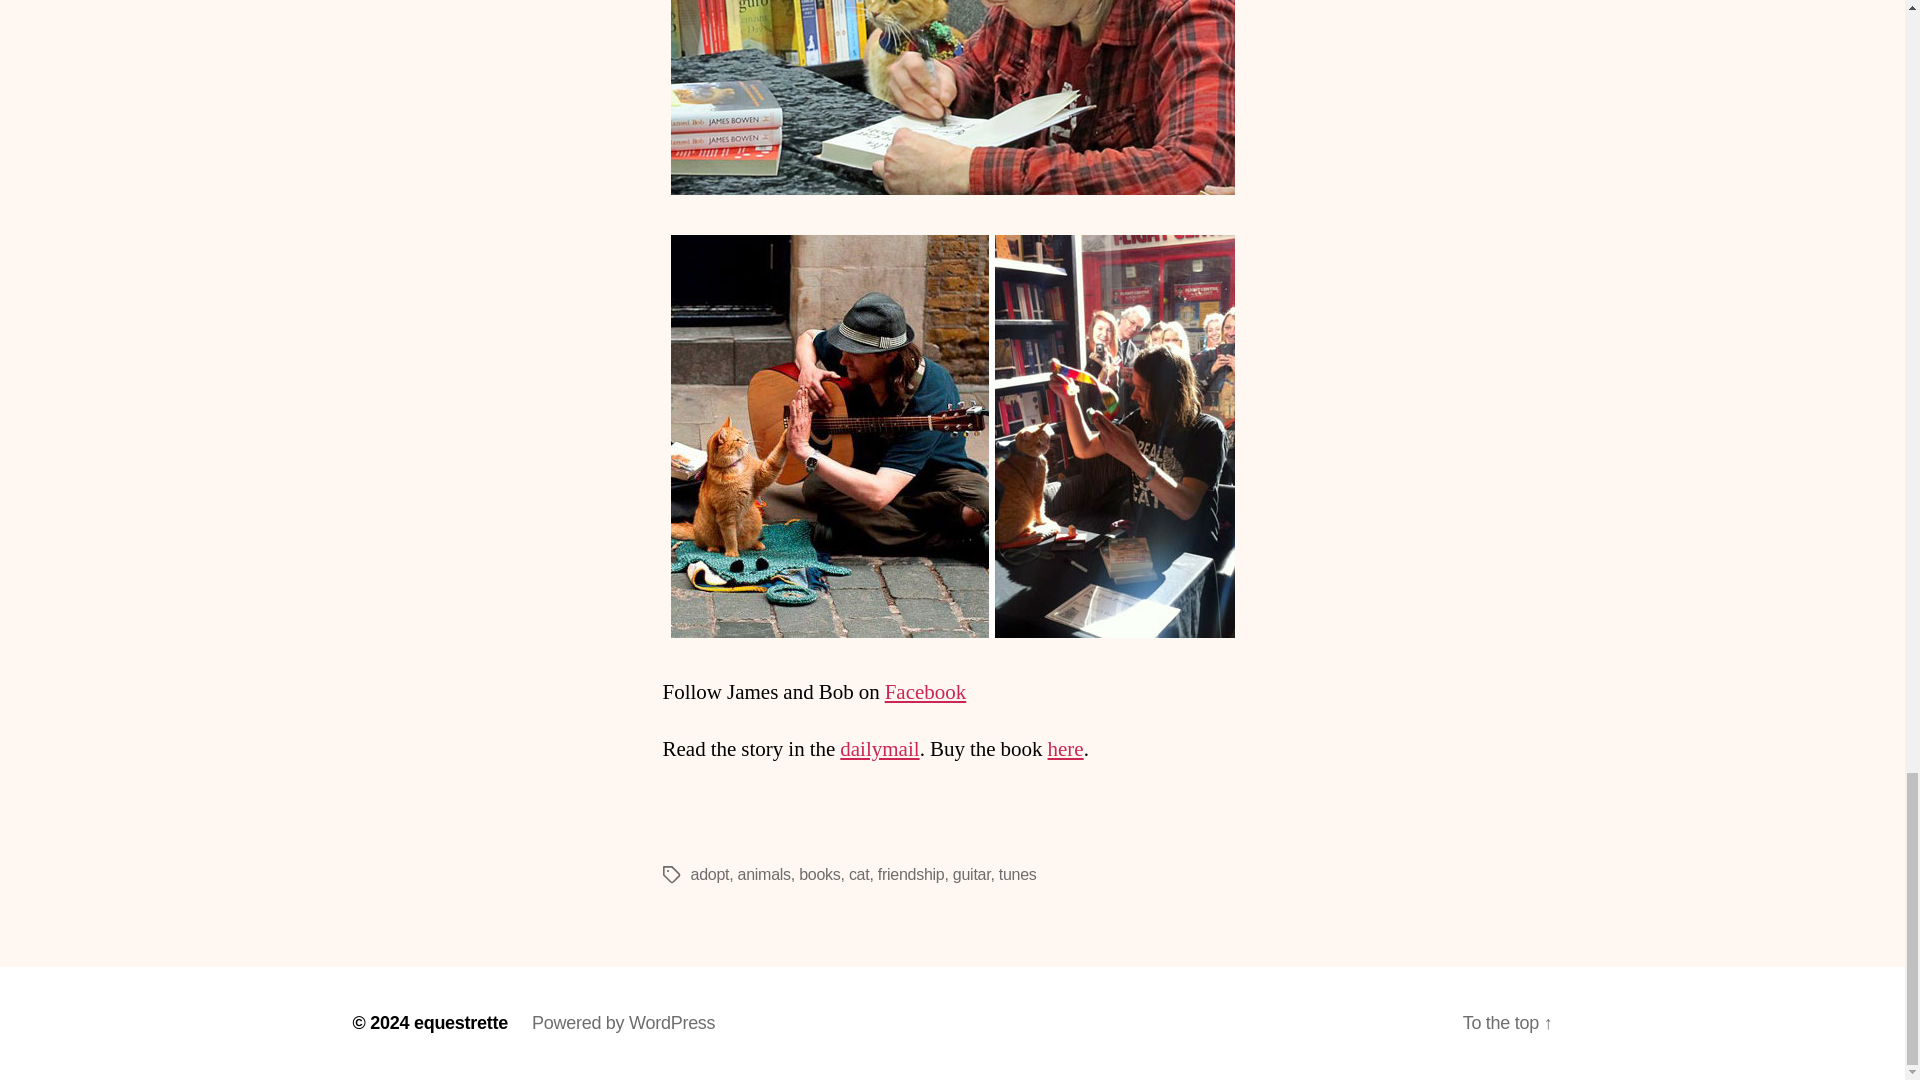 This screenshot has width=1920, height=1080. I want to click on books, so click(819, 874).